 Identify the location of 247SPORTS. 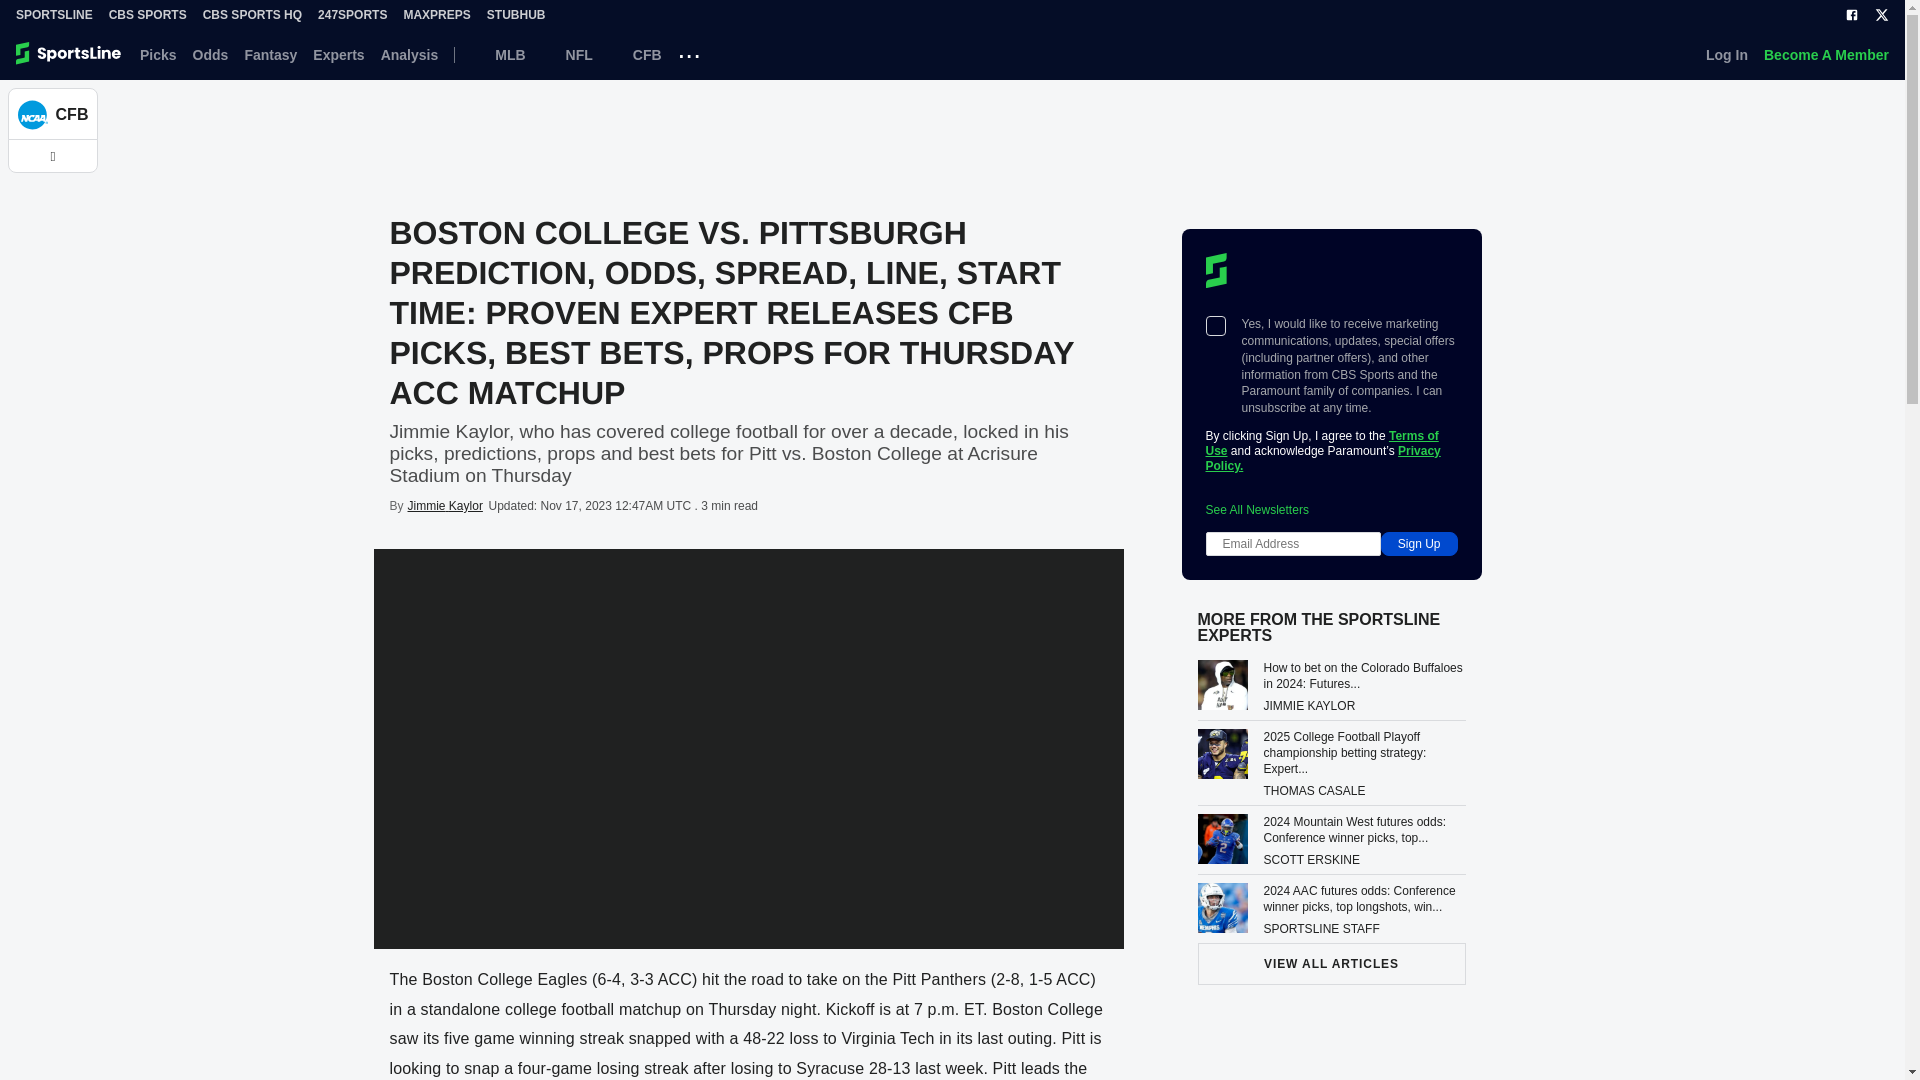
(352, 15).